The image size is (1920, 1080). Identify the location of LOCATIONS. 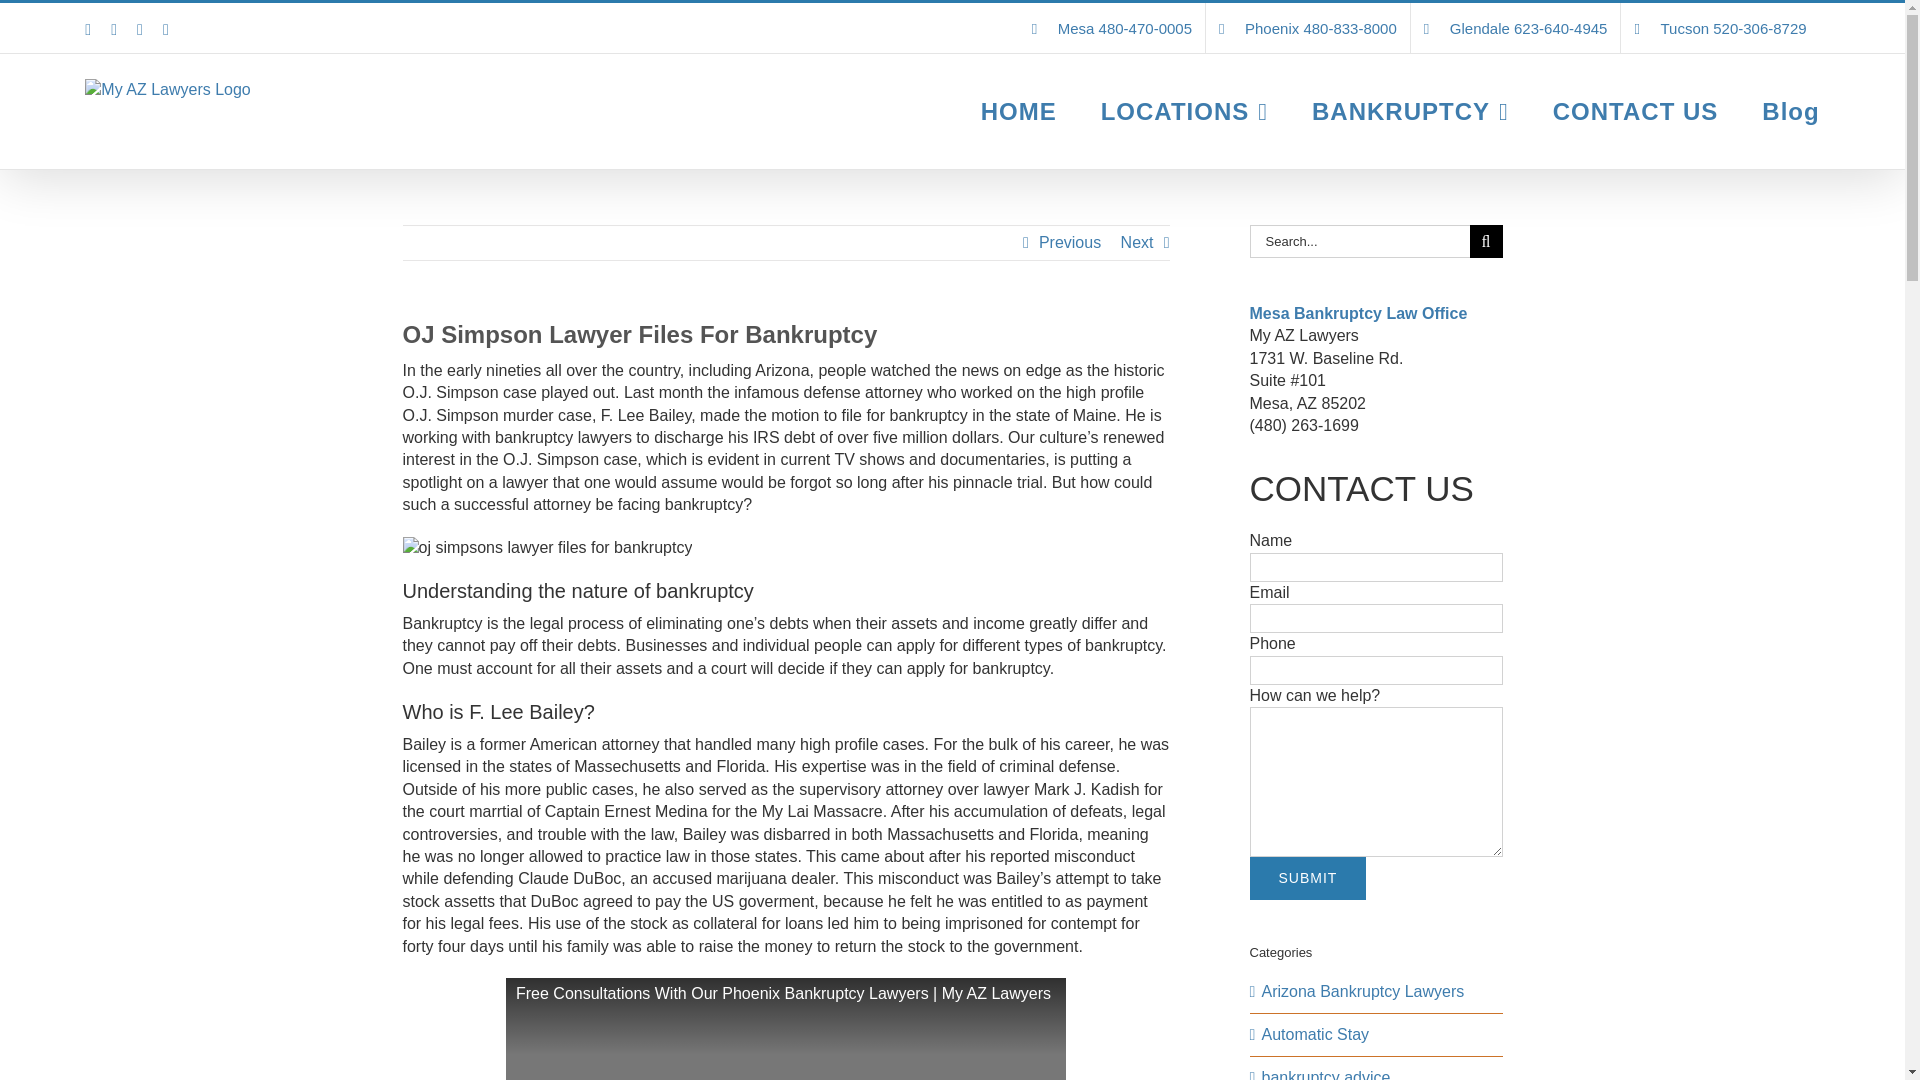
(1184, 111).